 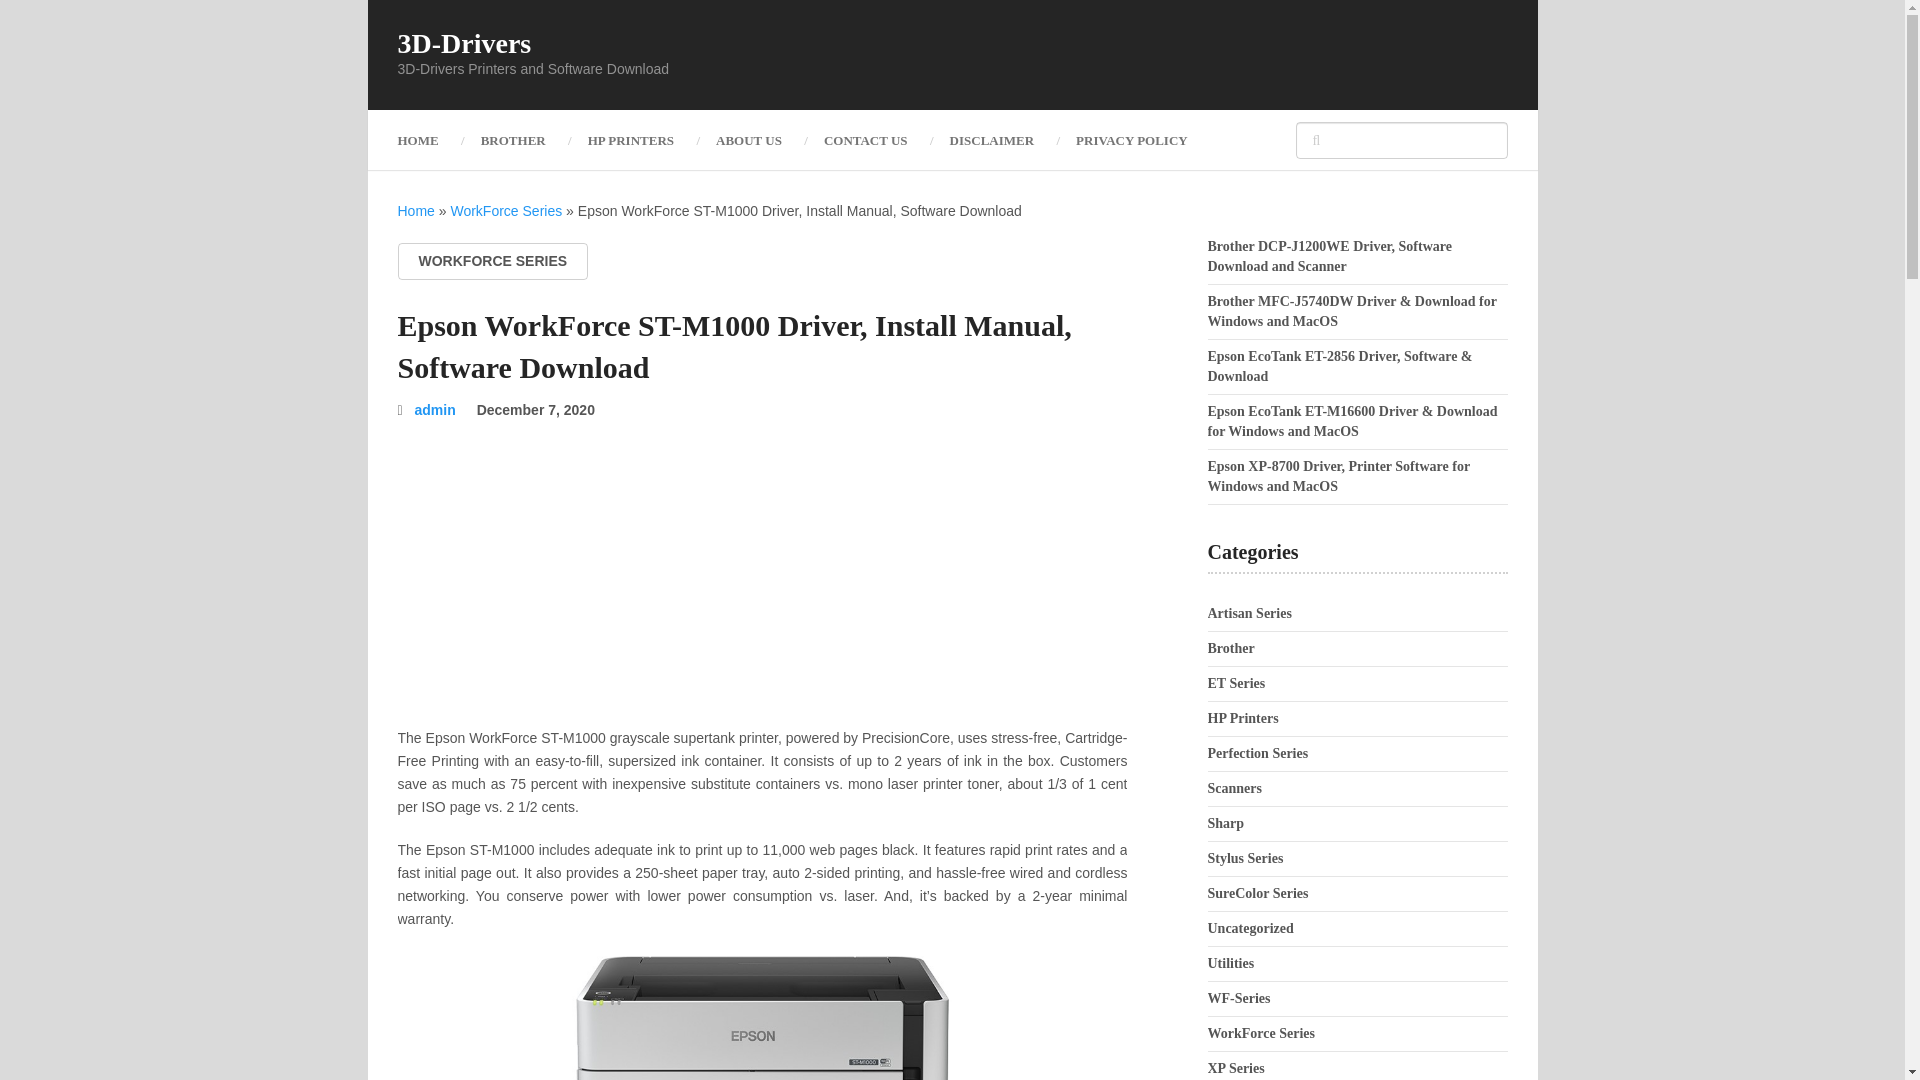 What do you see at coordinates (630, 140) in the screenshot?
I see `HP PRINTERS` at bounding box center [630, 140].